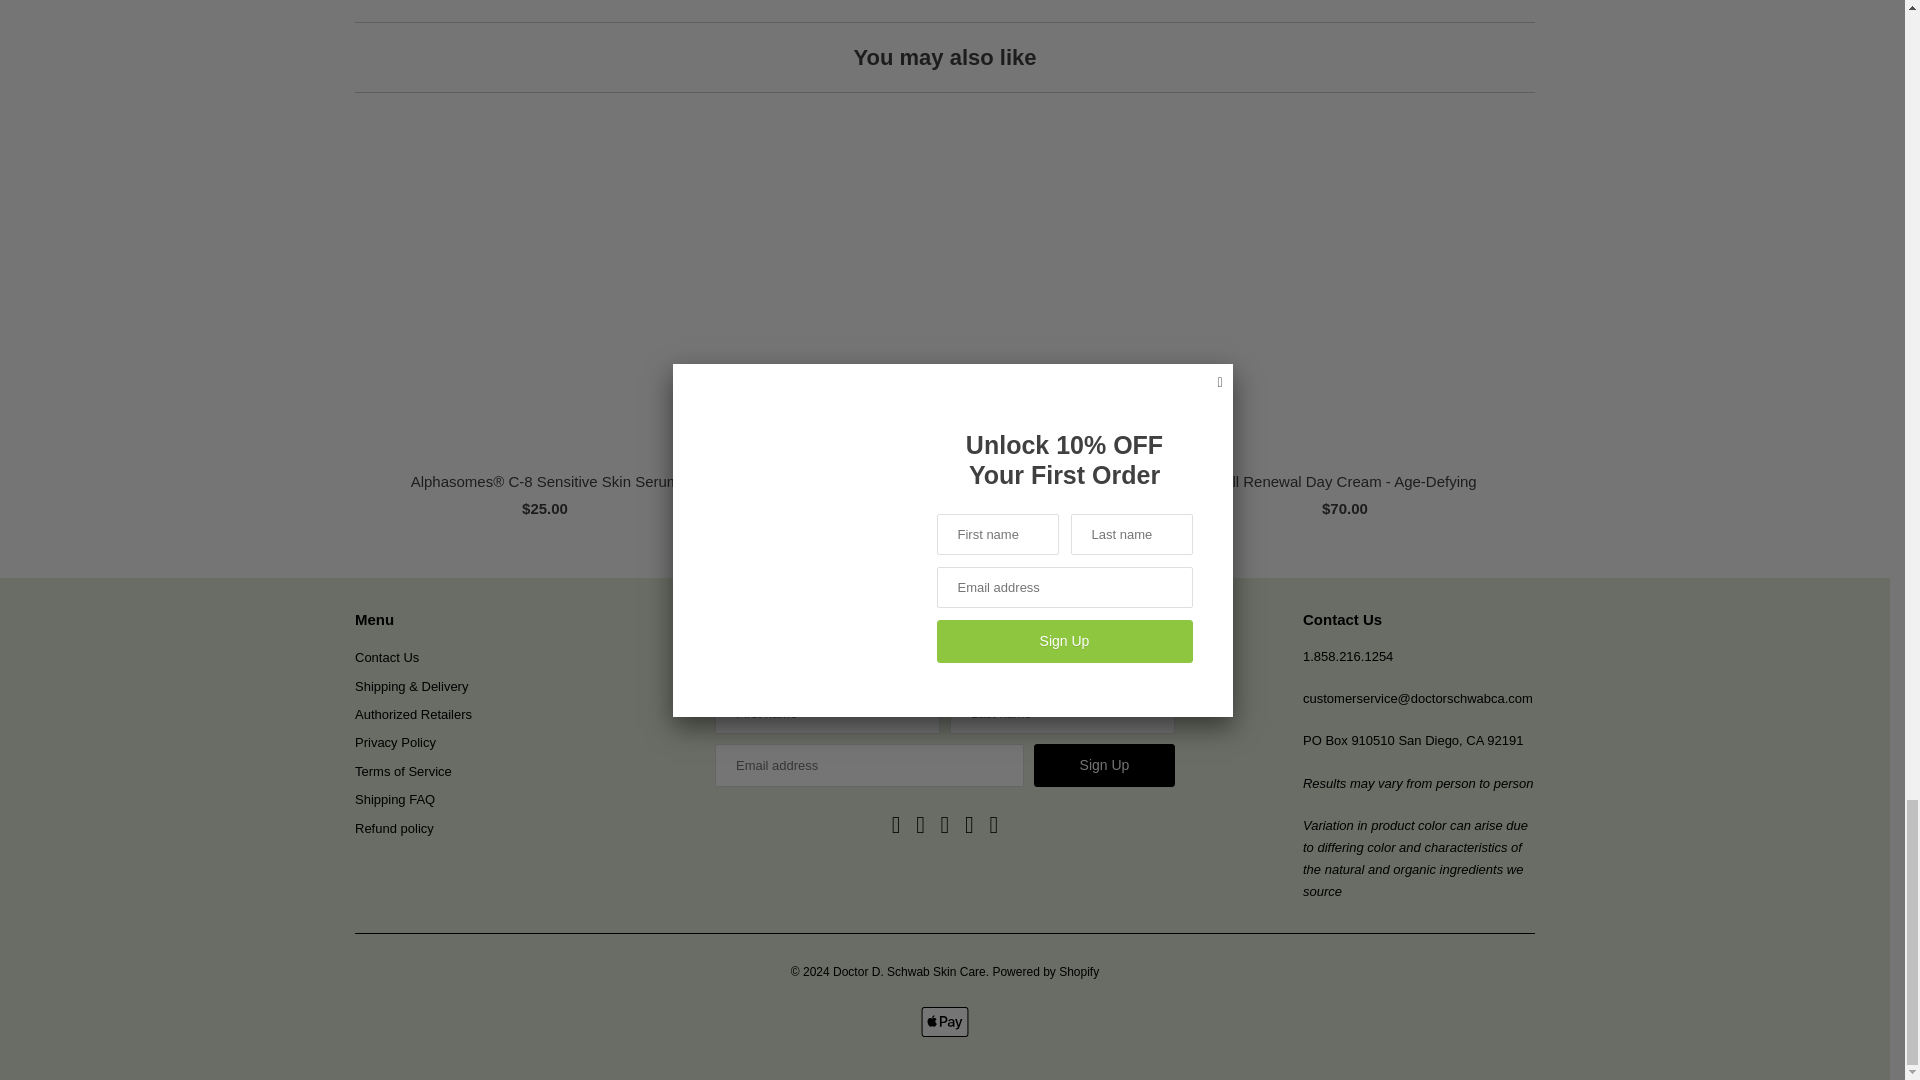 This screenshot has height=1080, width=1920. Describe the element at coordinates (945, 1021) in the screenshot. I see `Apple Pay` at that location.